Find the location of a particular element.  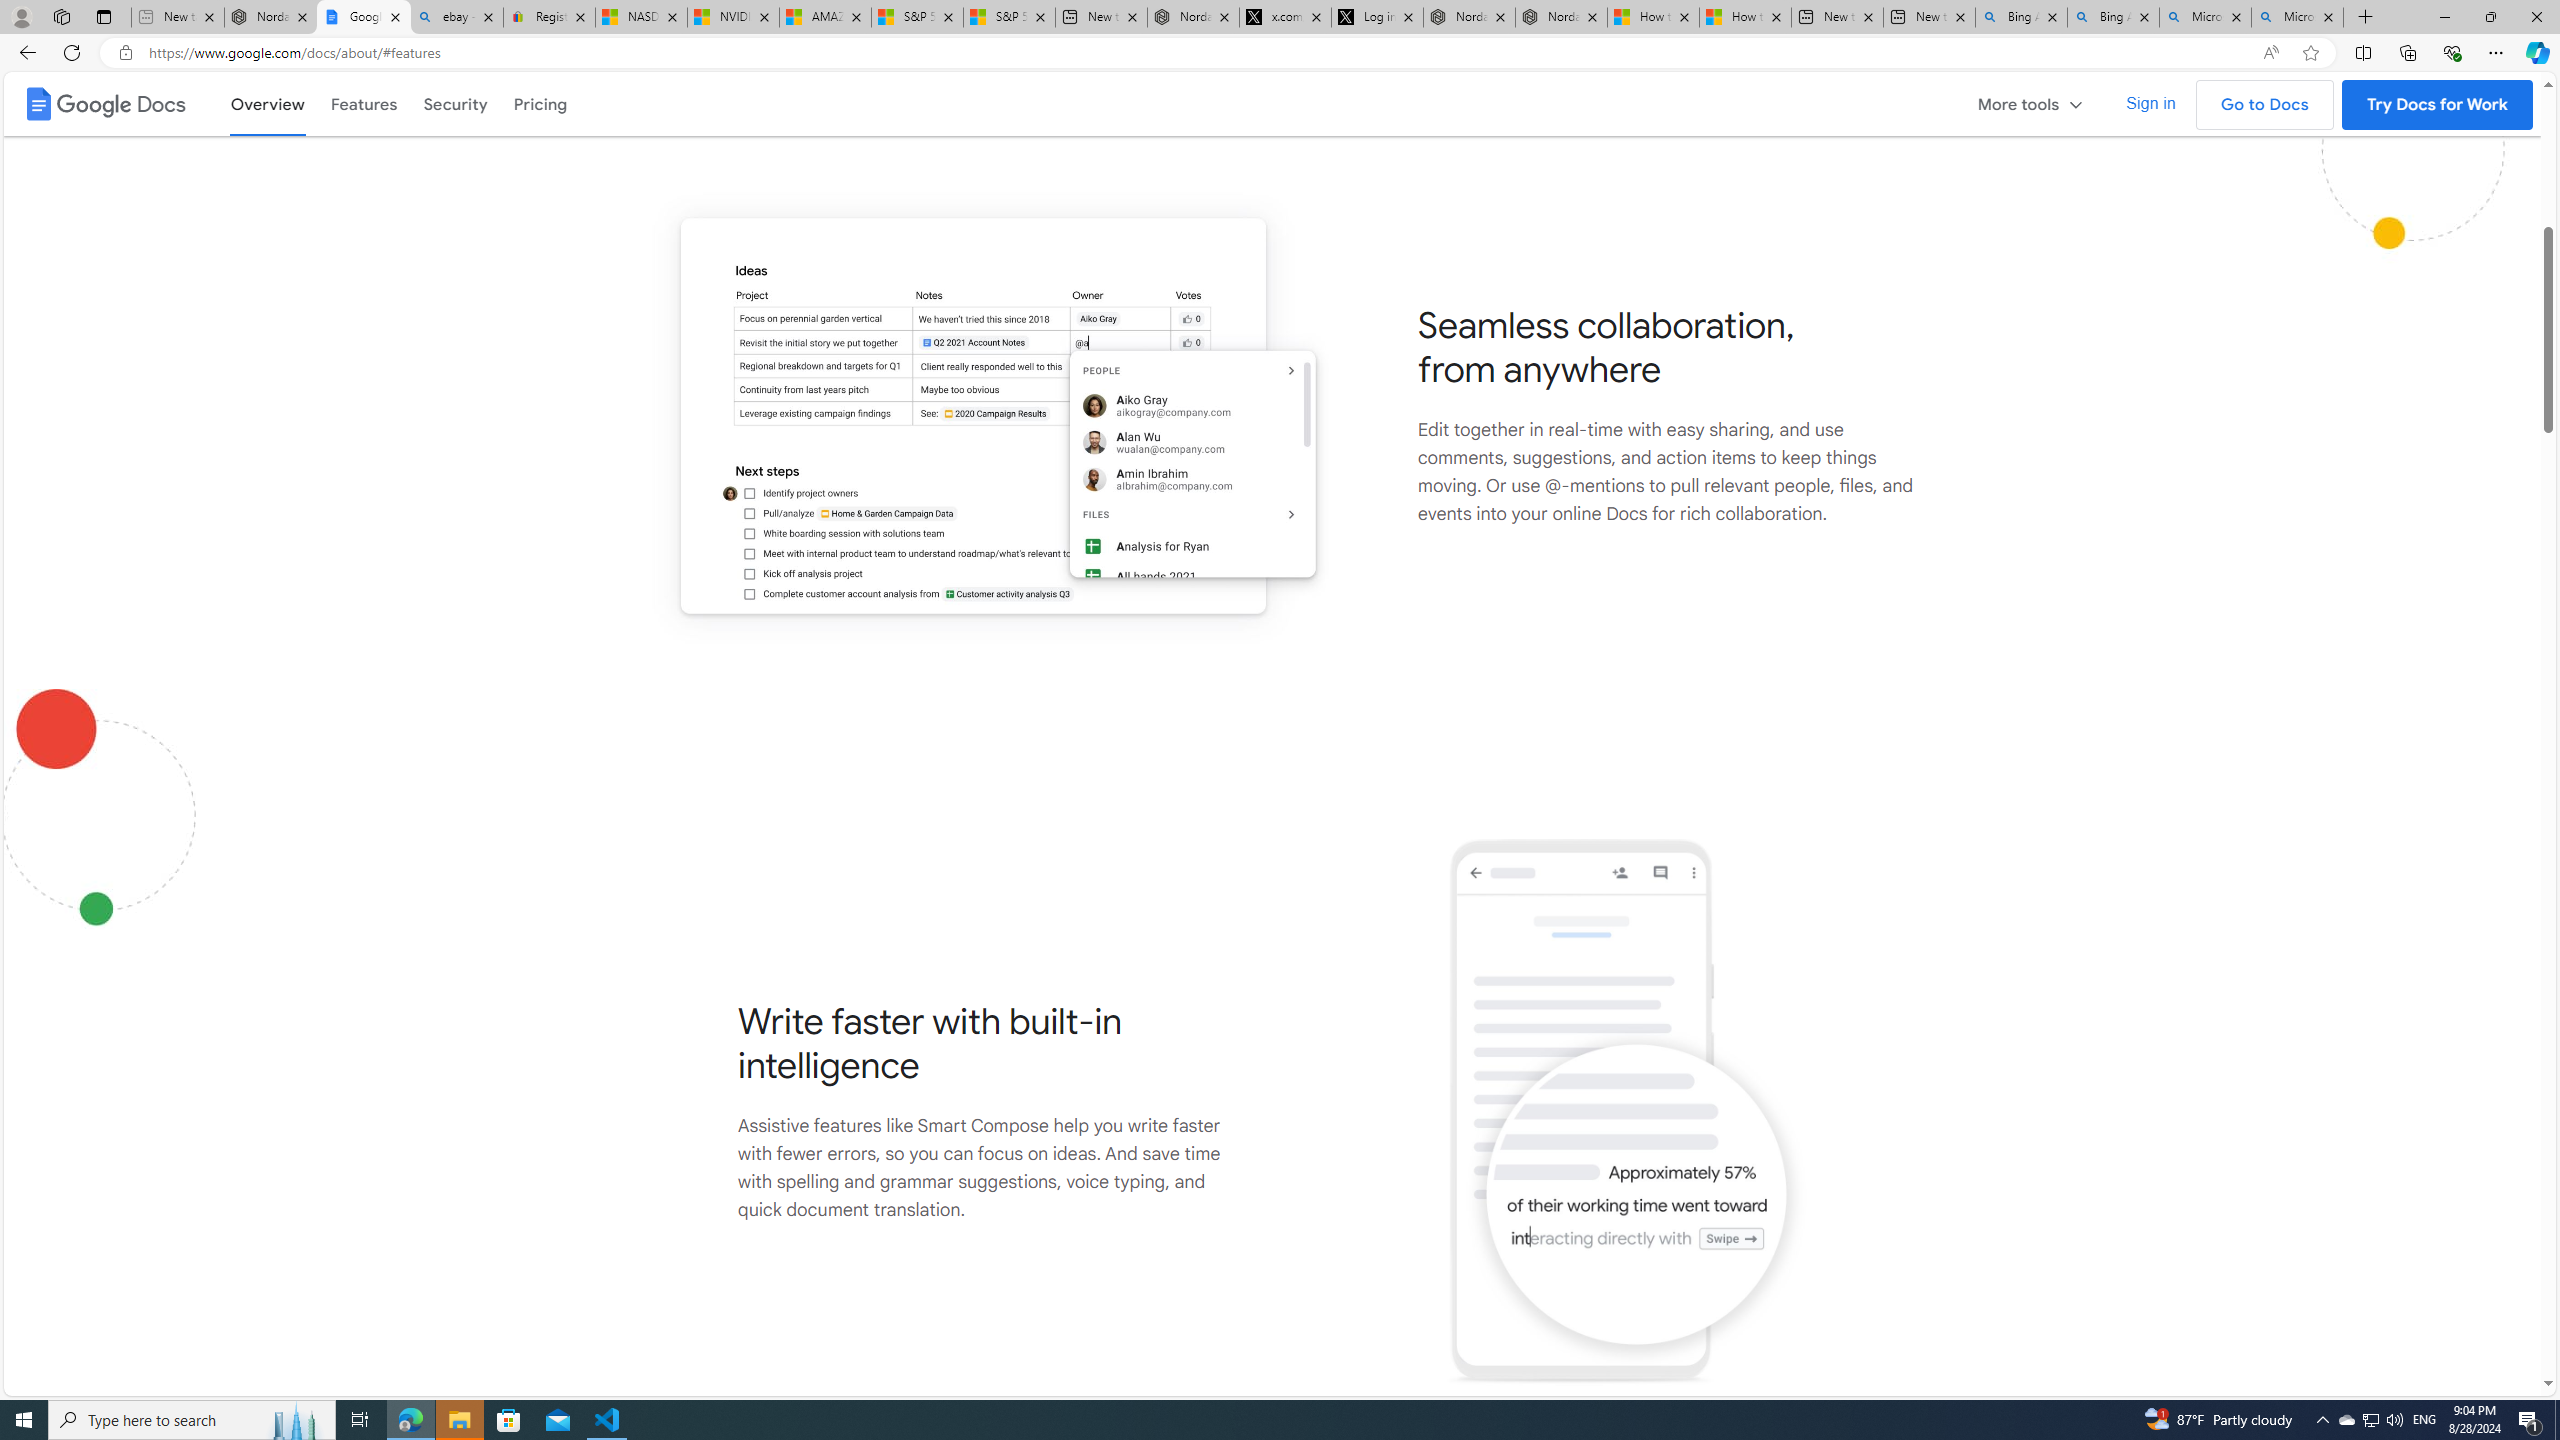

x.com/NordaceOfficial is located at coordinates (1284, 17).